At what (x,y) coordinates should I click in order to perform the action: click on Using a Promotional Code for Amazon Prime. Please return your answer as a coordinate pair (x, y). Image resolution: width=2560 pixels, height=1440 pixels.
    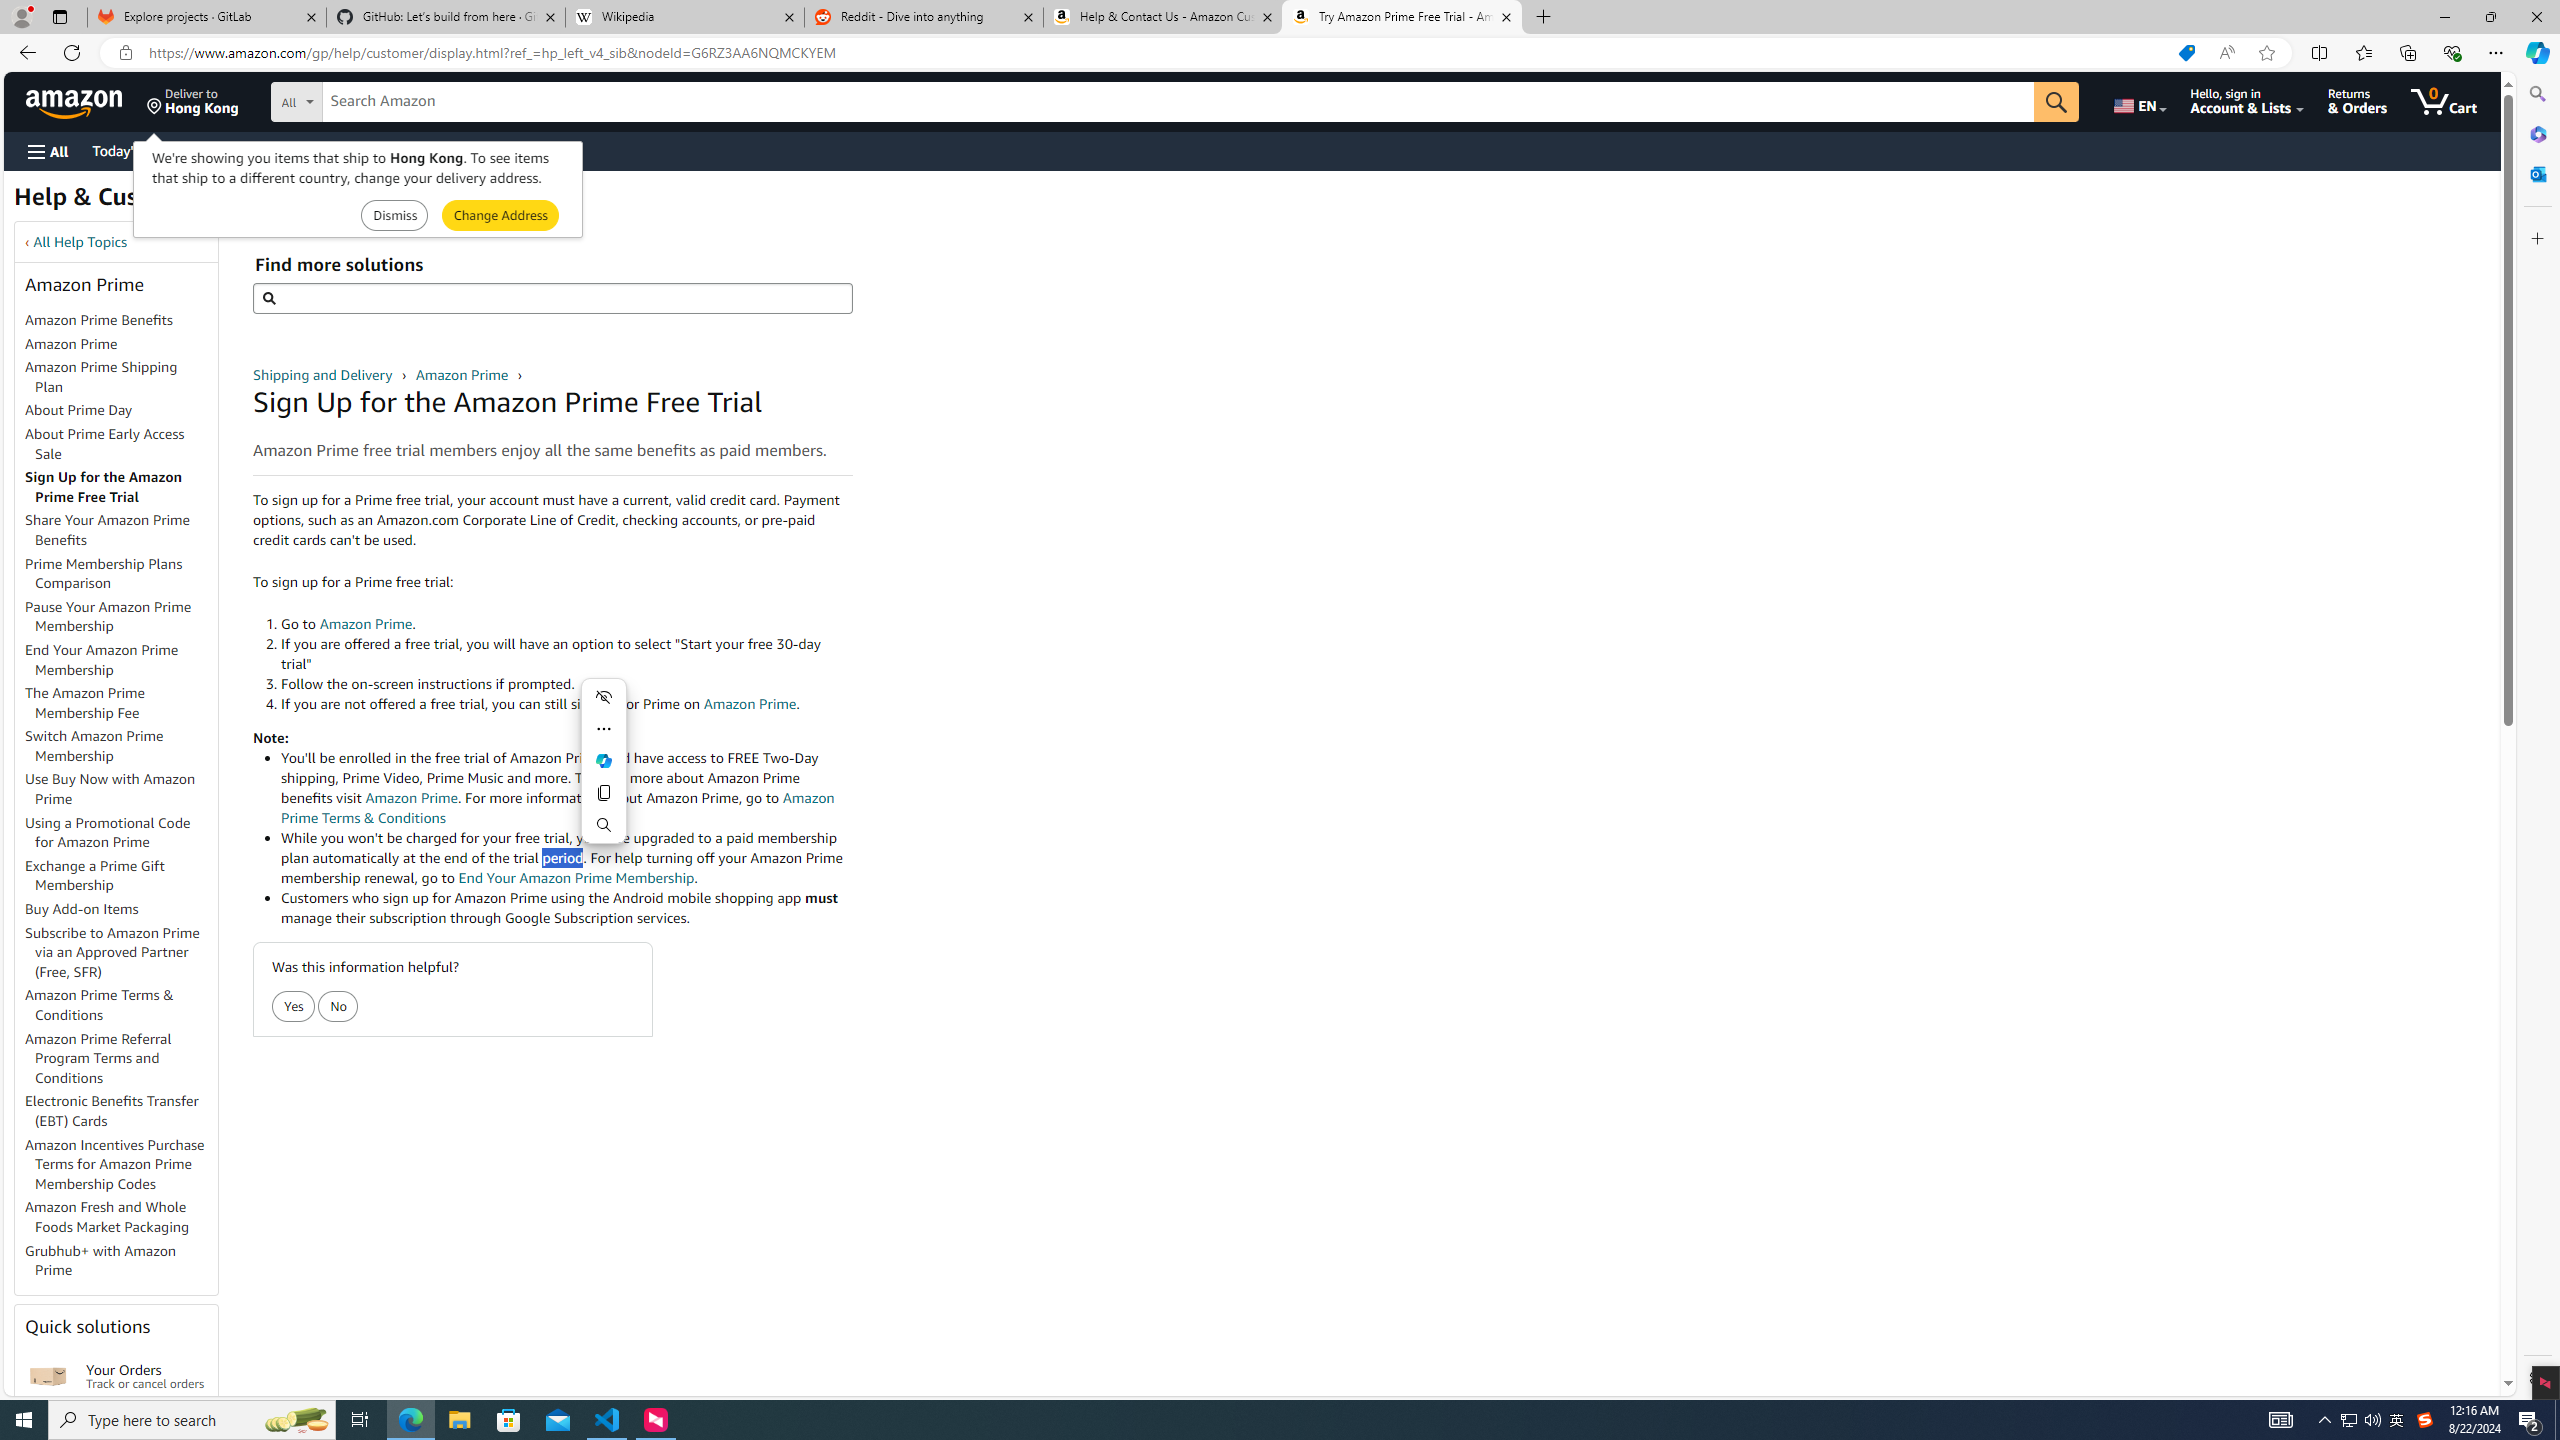
    Looking at the image, I should click on (108, 832).